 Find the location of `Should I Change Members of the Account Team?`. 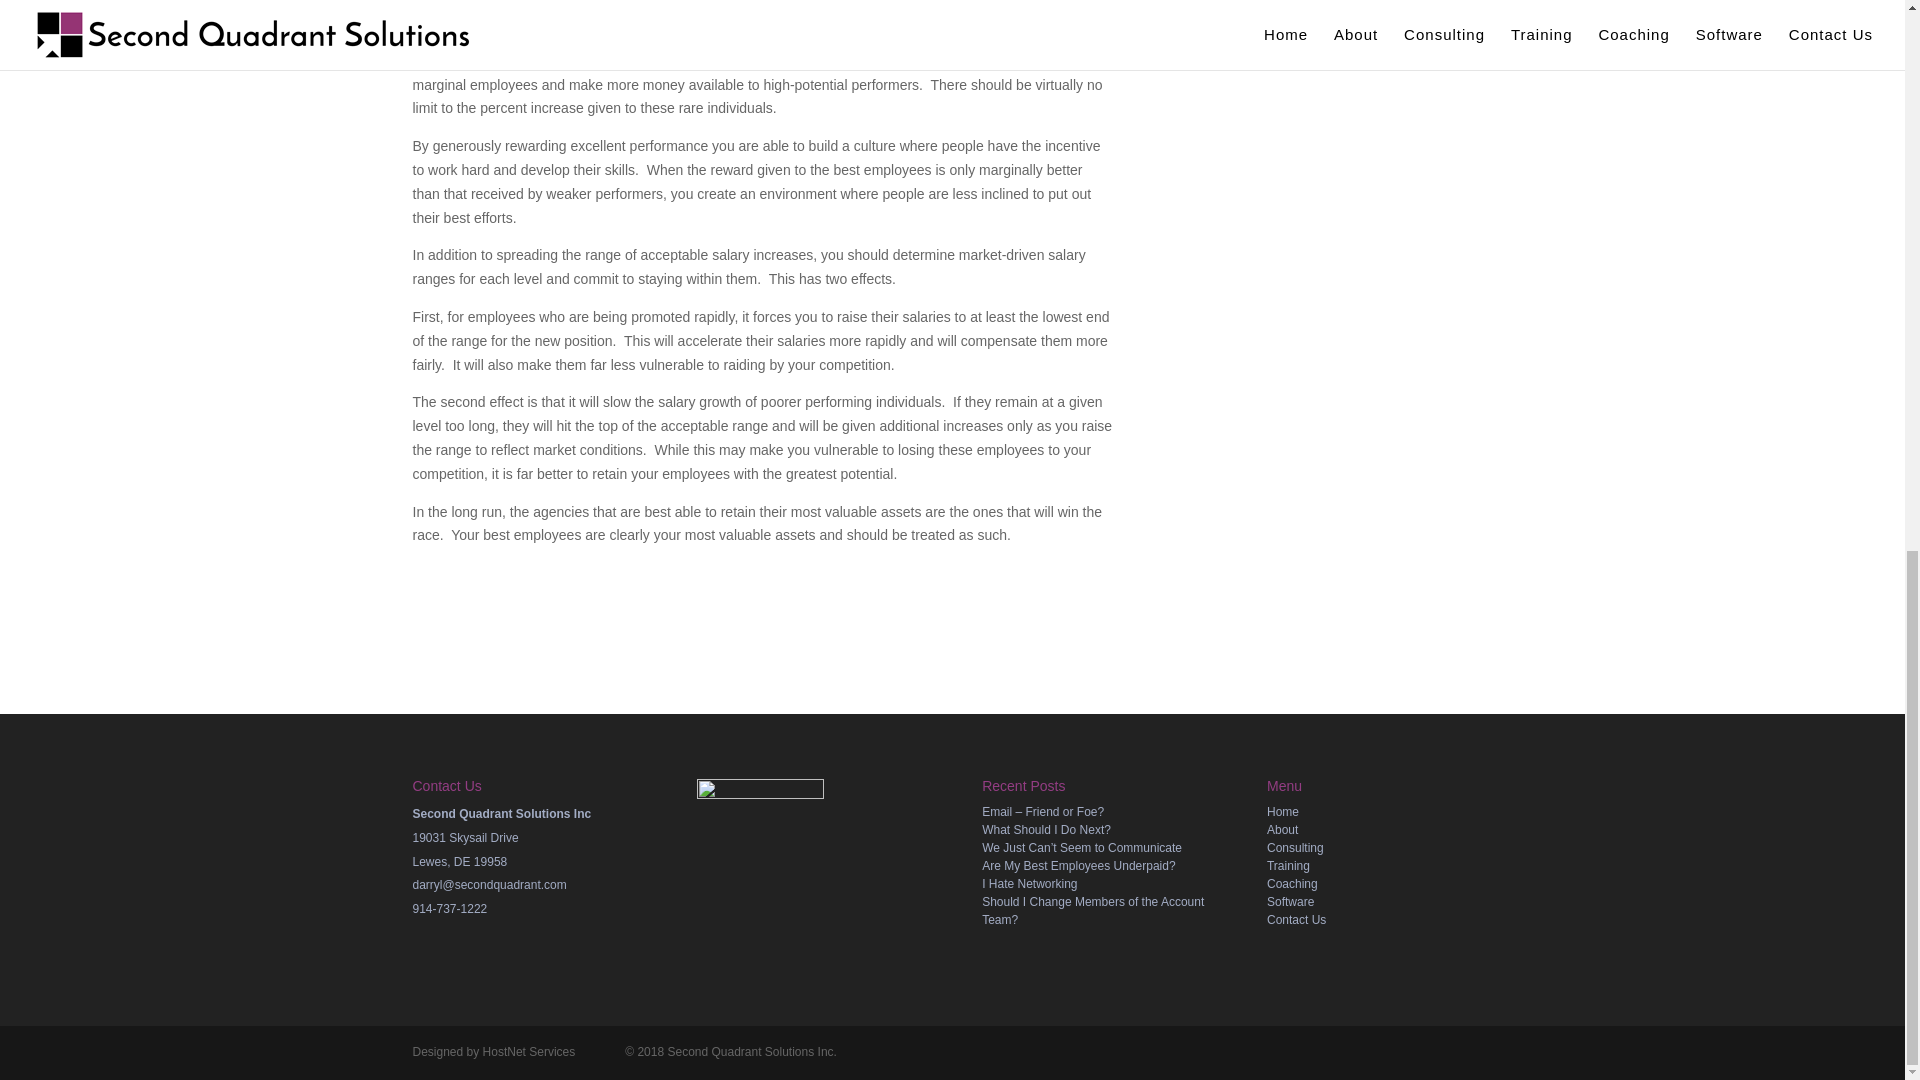

Should I Change Members of the Account Team? is located at coordinates (1092, 910).